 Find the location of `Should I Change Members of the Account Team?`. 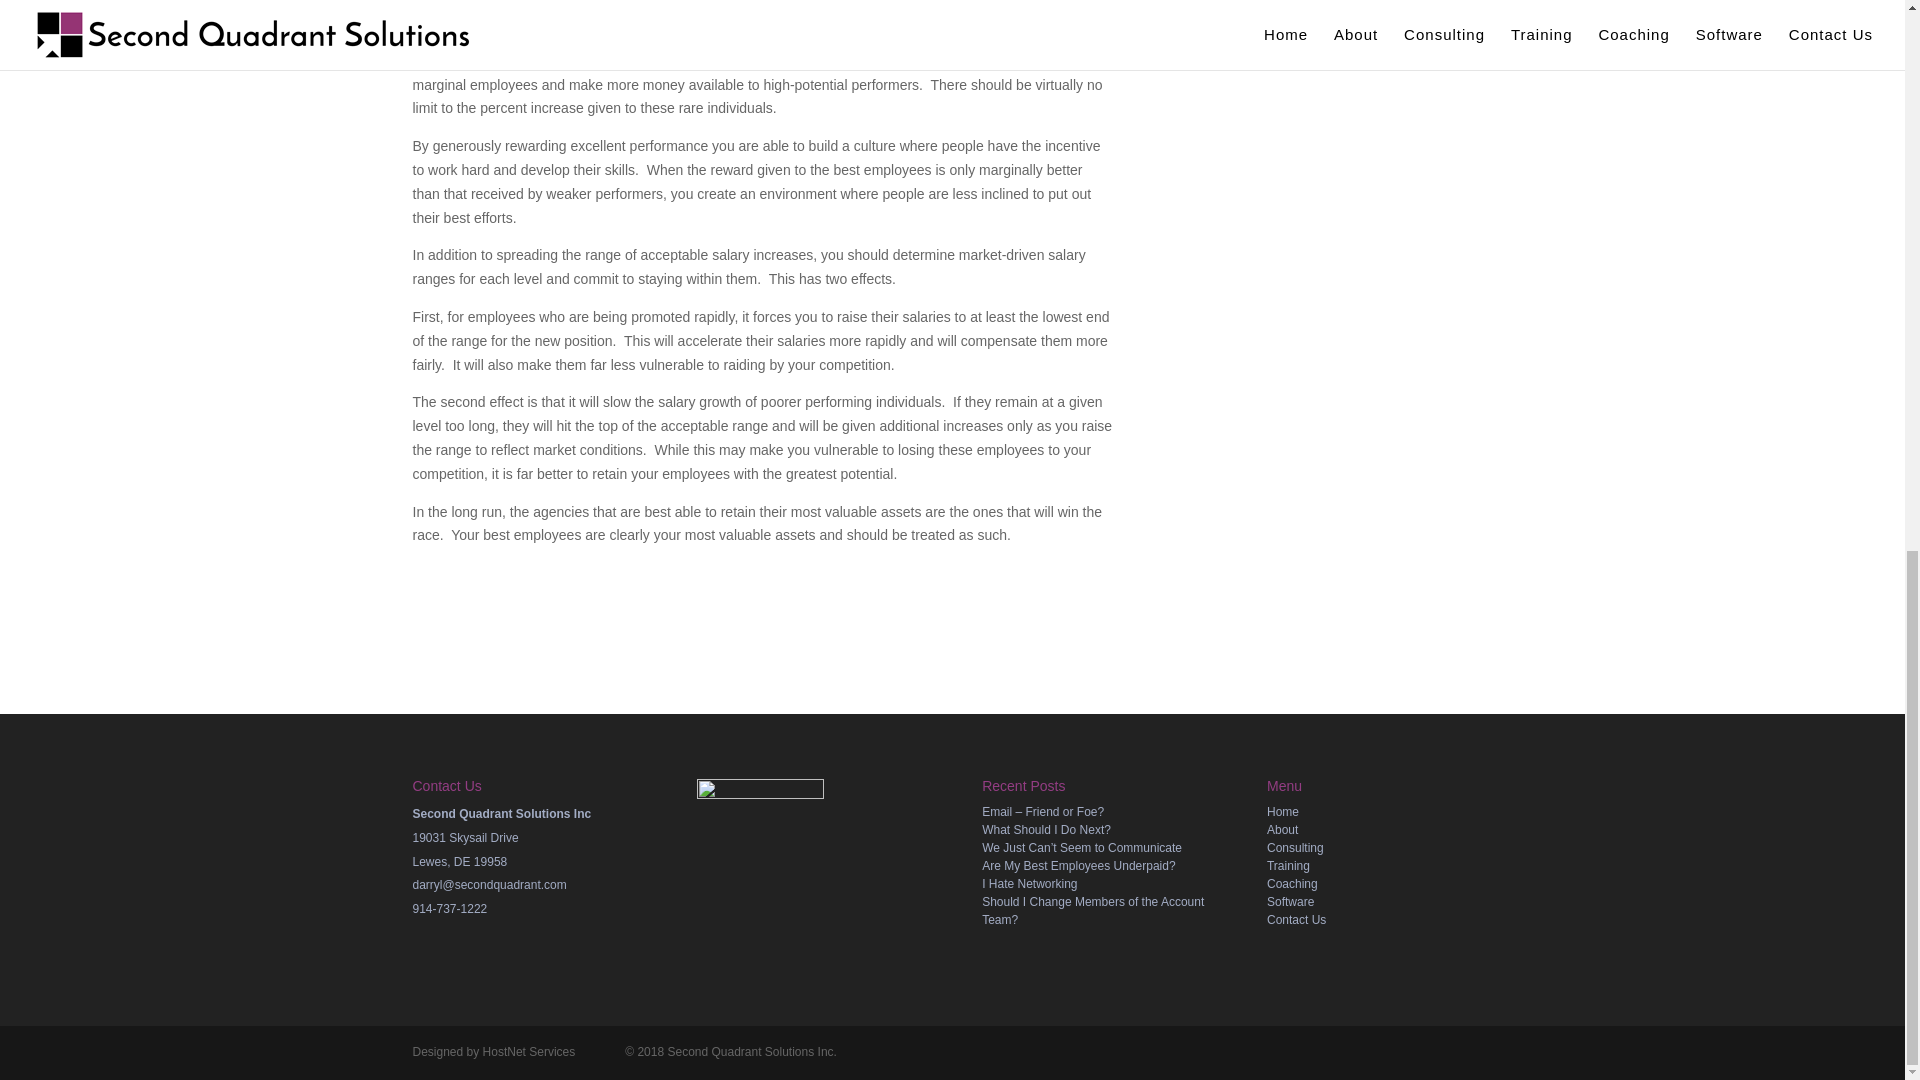

Should I Change Members of the Account Team? is located at coordinates (1092, 910).